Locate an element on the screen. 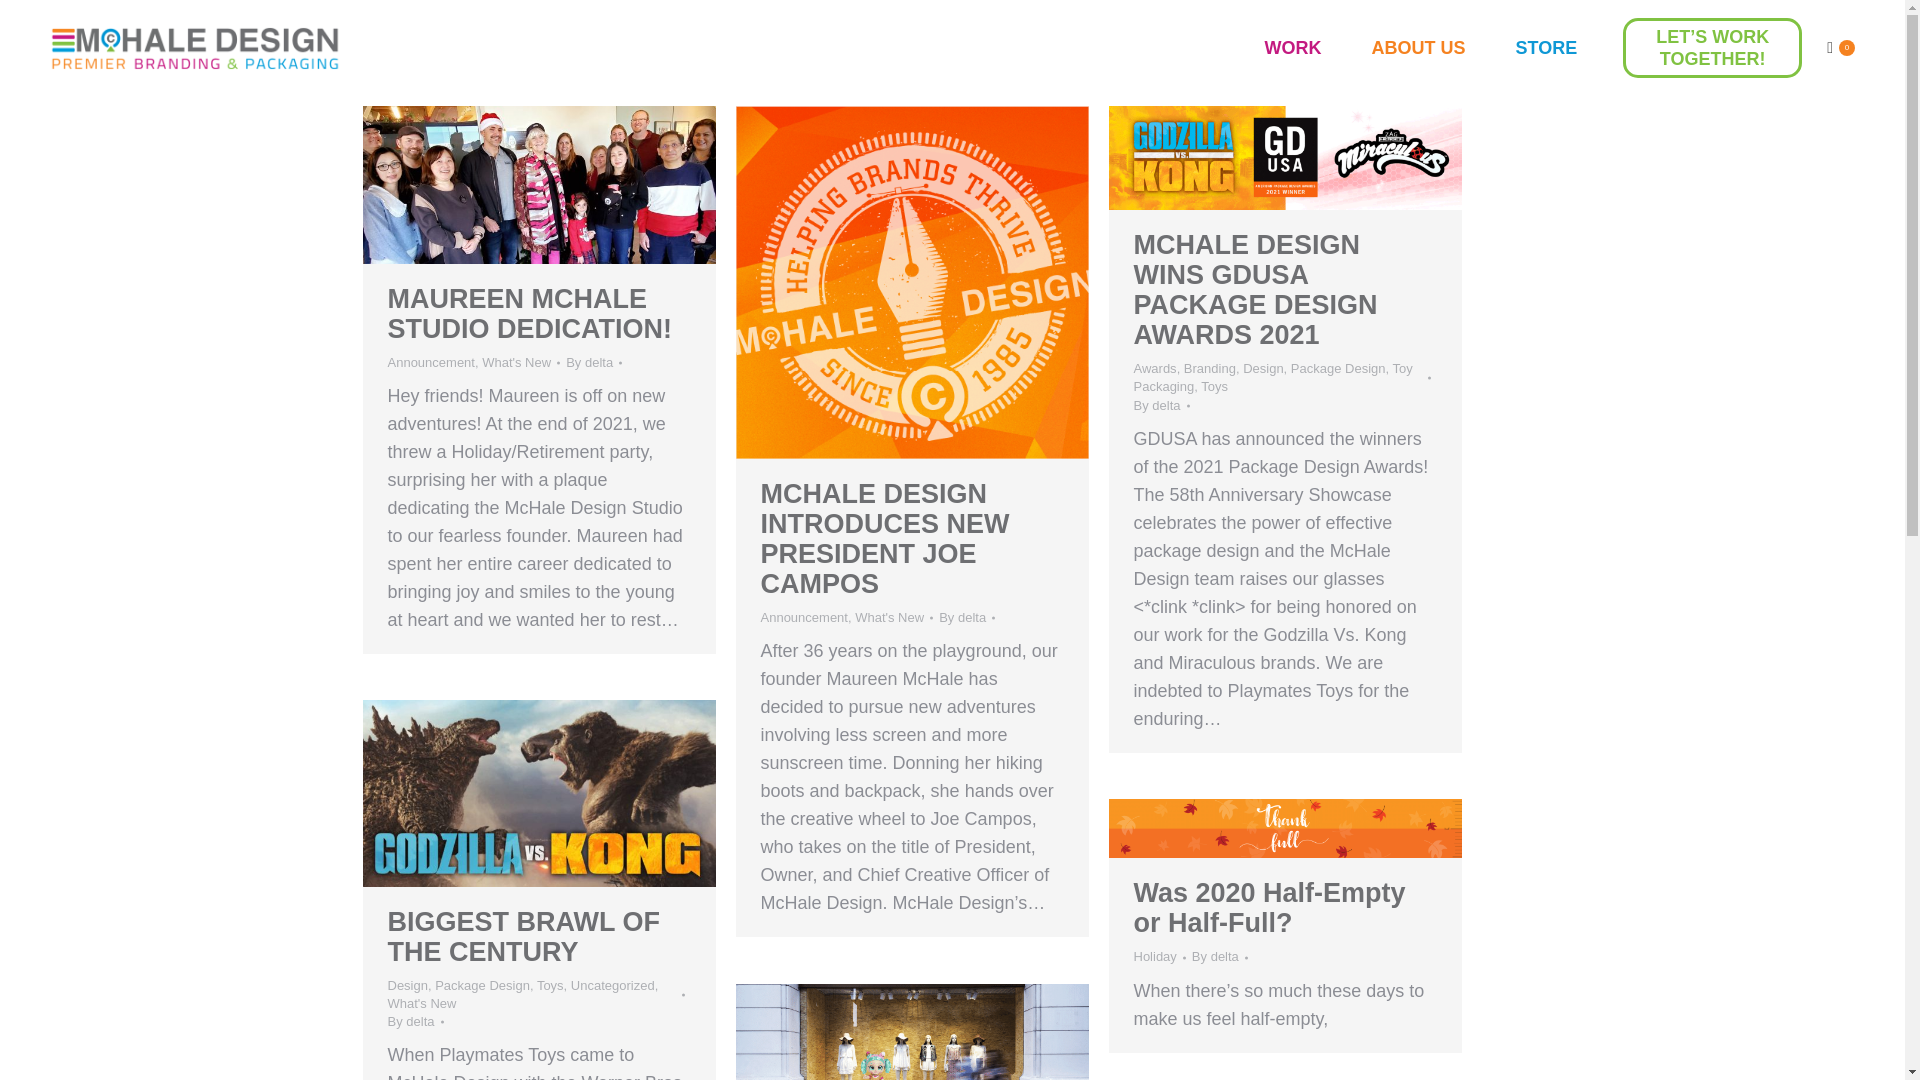 The image size is (1920, 1080). MAUREEN MCHALE STUDIO DEDICATION! is located at coordinates (530, 314).